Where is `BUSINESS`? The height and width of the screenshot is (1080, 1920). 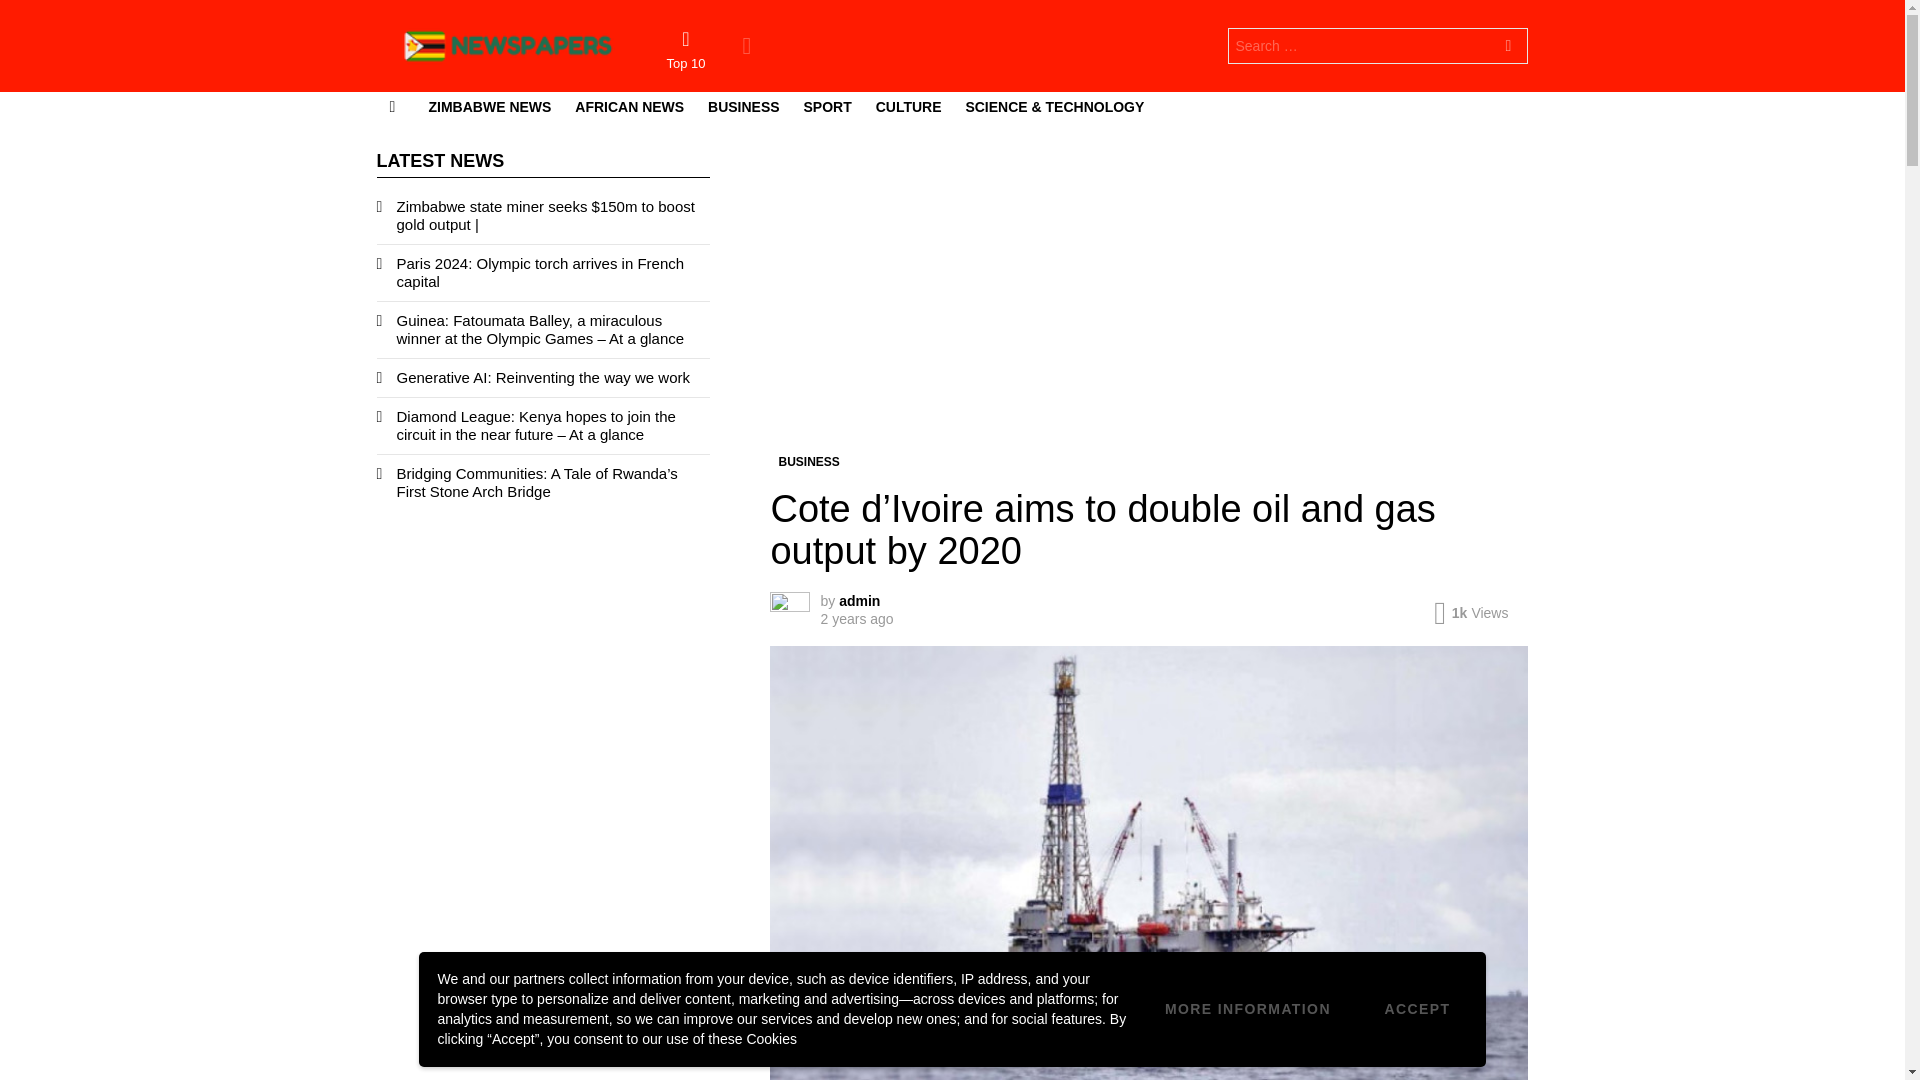
BUSINESS is located at coordinates (744, 106).